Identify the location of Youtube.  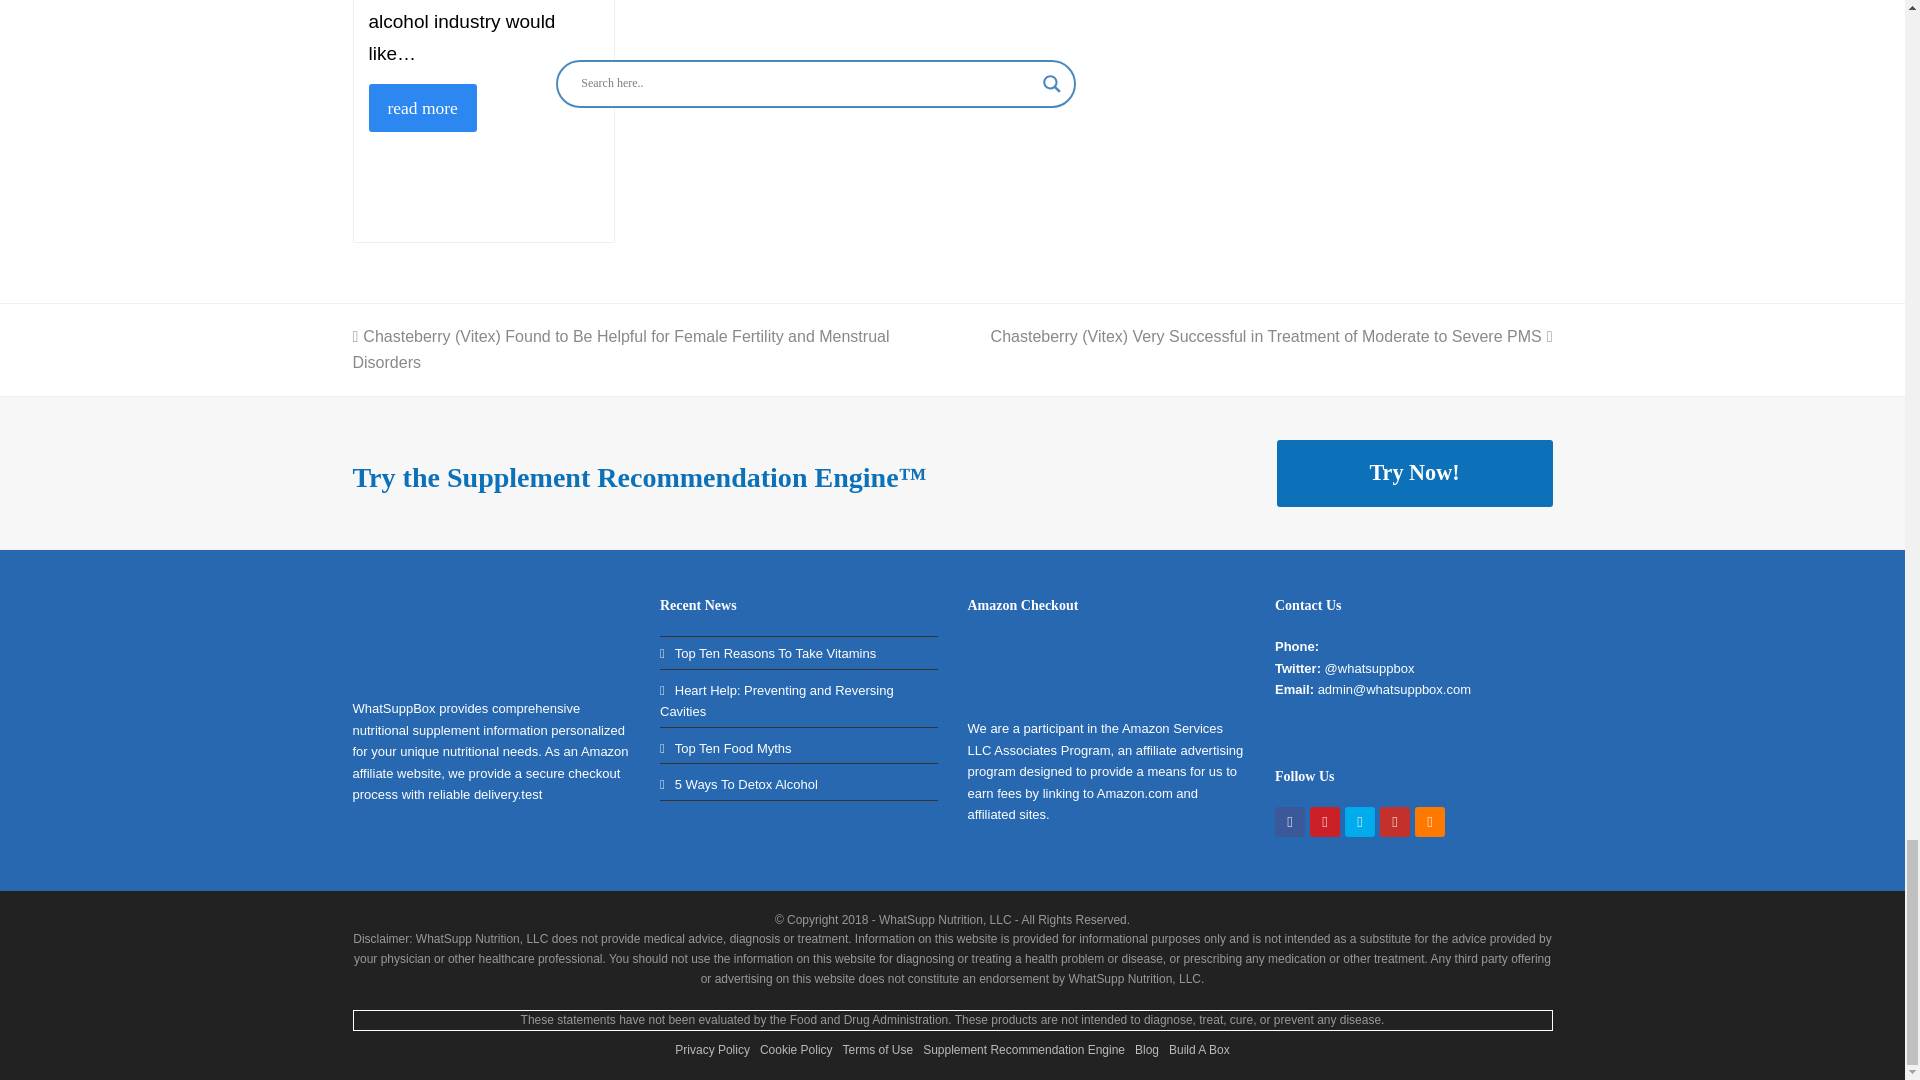
(1394, 822).